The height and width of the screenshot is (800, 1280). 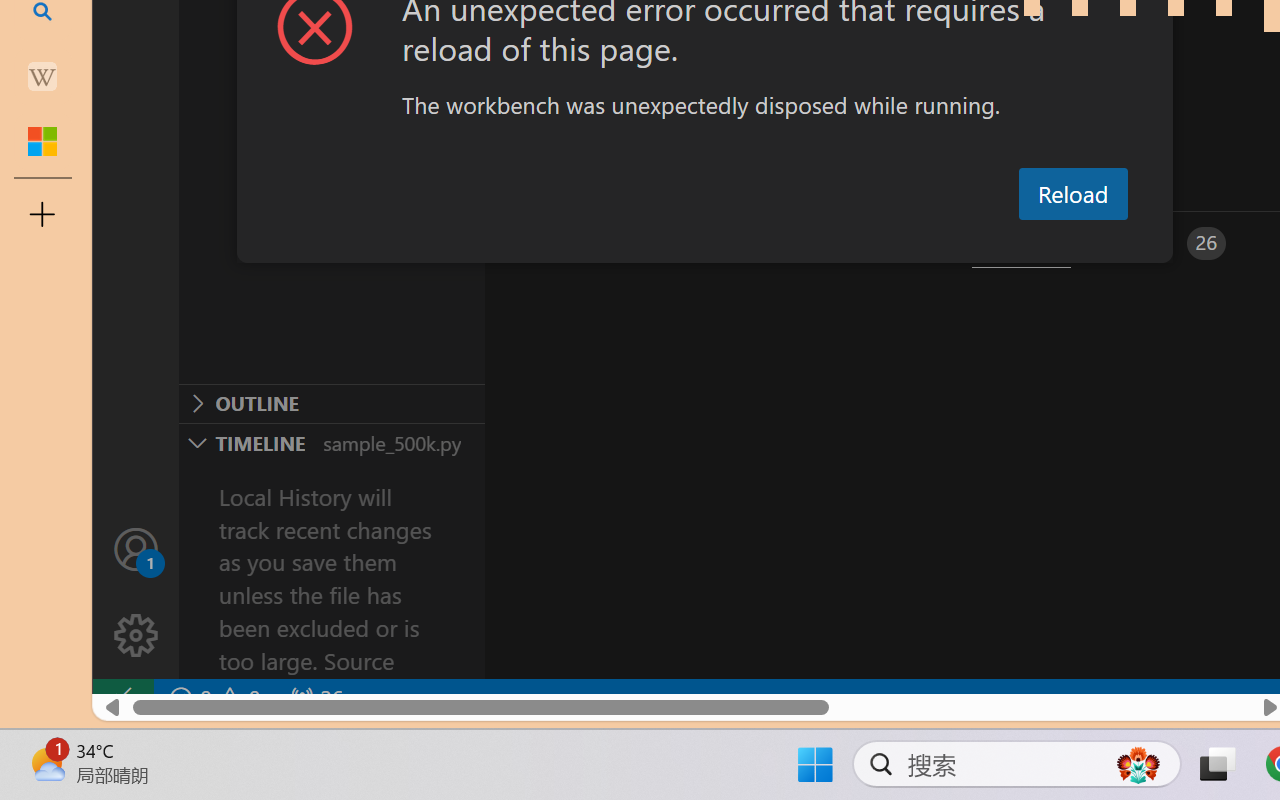 I want to click on Ports - 26 forwarded ports, so click(x=1165, y=243).